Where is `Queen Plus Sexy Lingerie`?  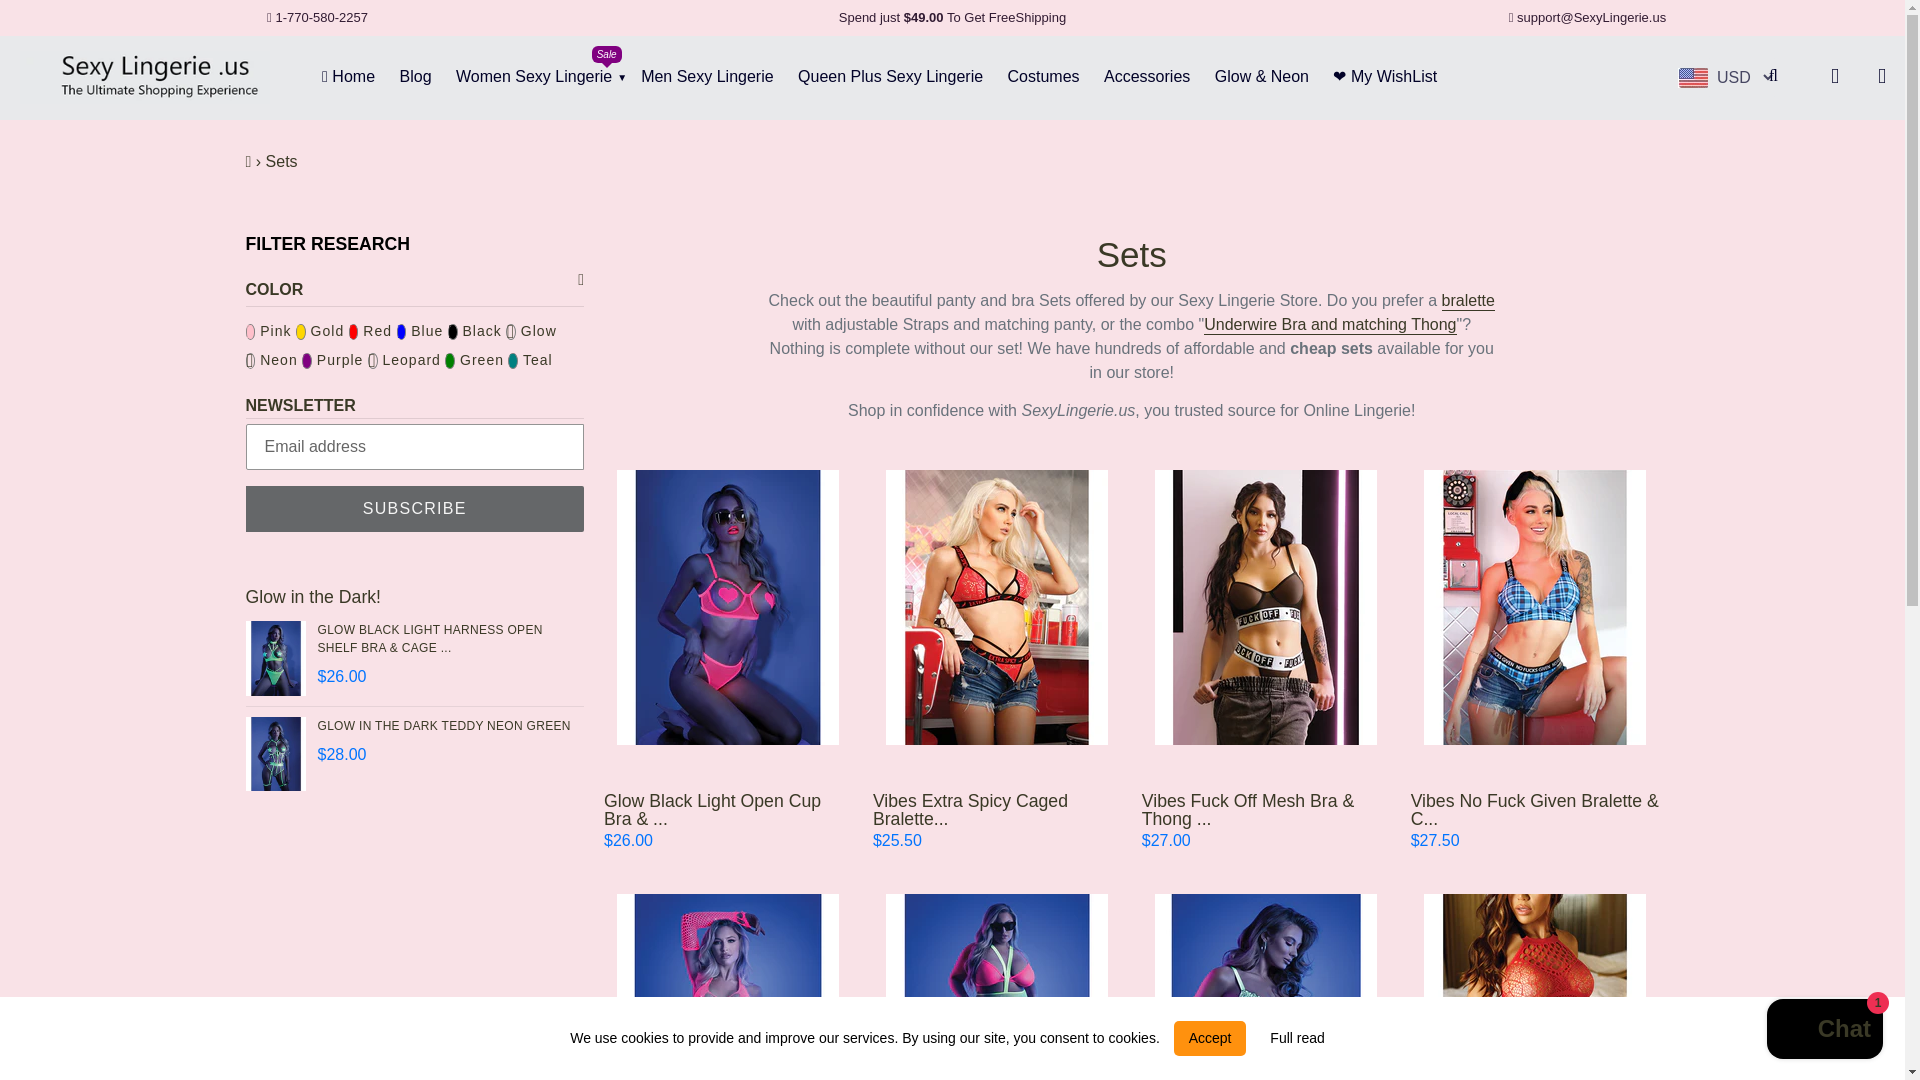
Queen Plus Sexy Lingerie is located at coordinates (890, 76).